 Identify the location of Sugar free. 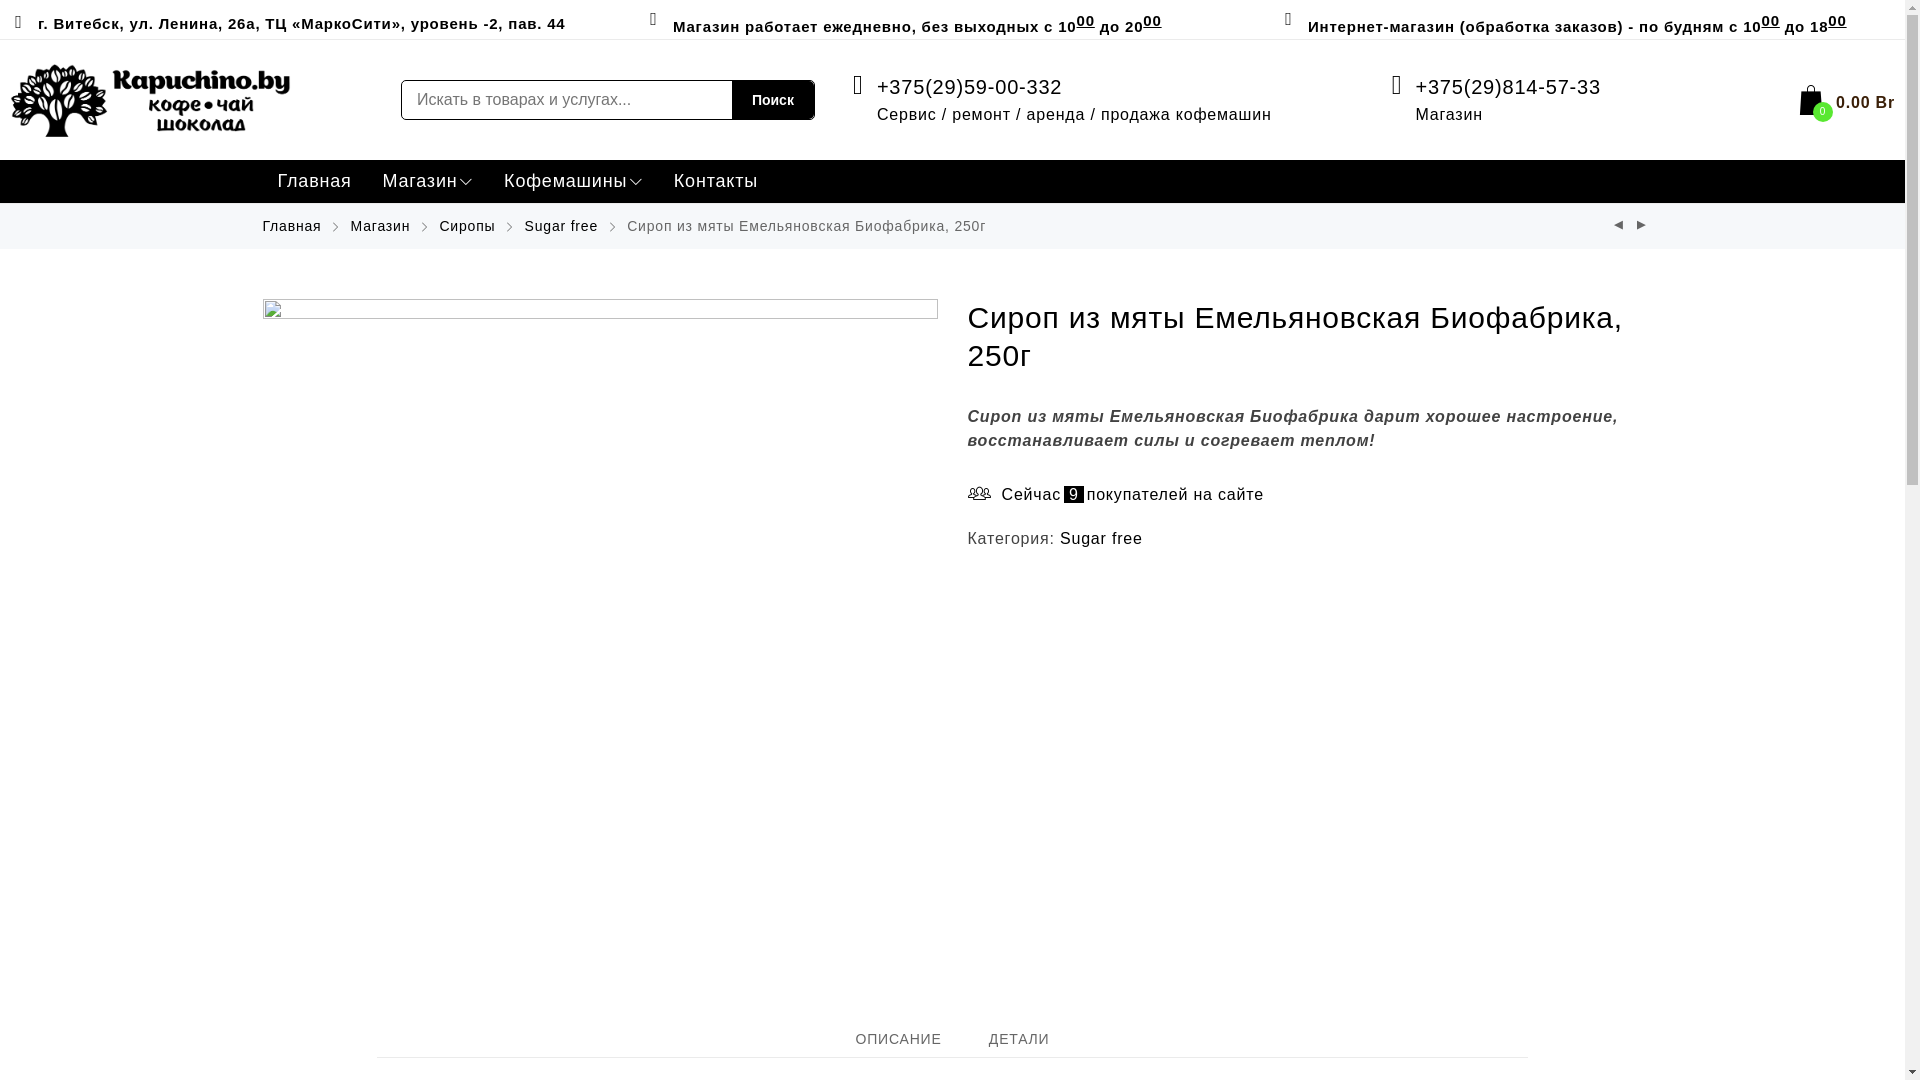
(1102, 538).